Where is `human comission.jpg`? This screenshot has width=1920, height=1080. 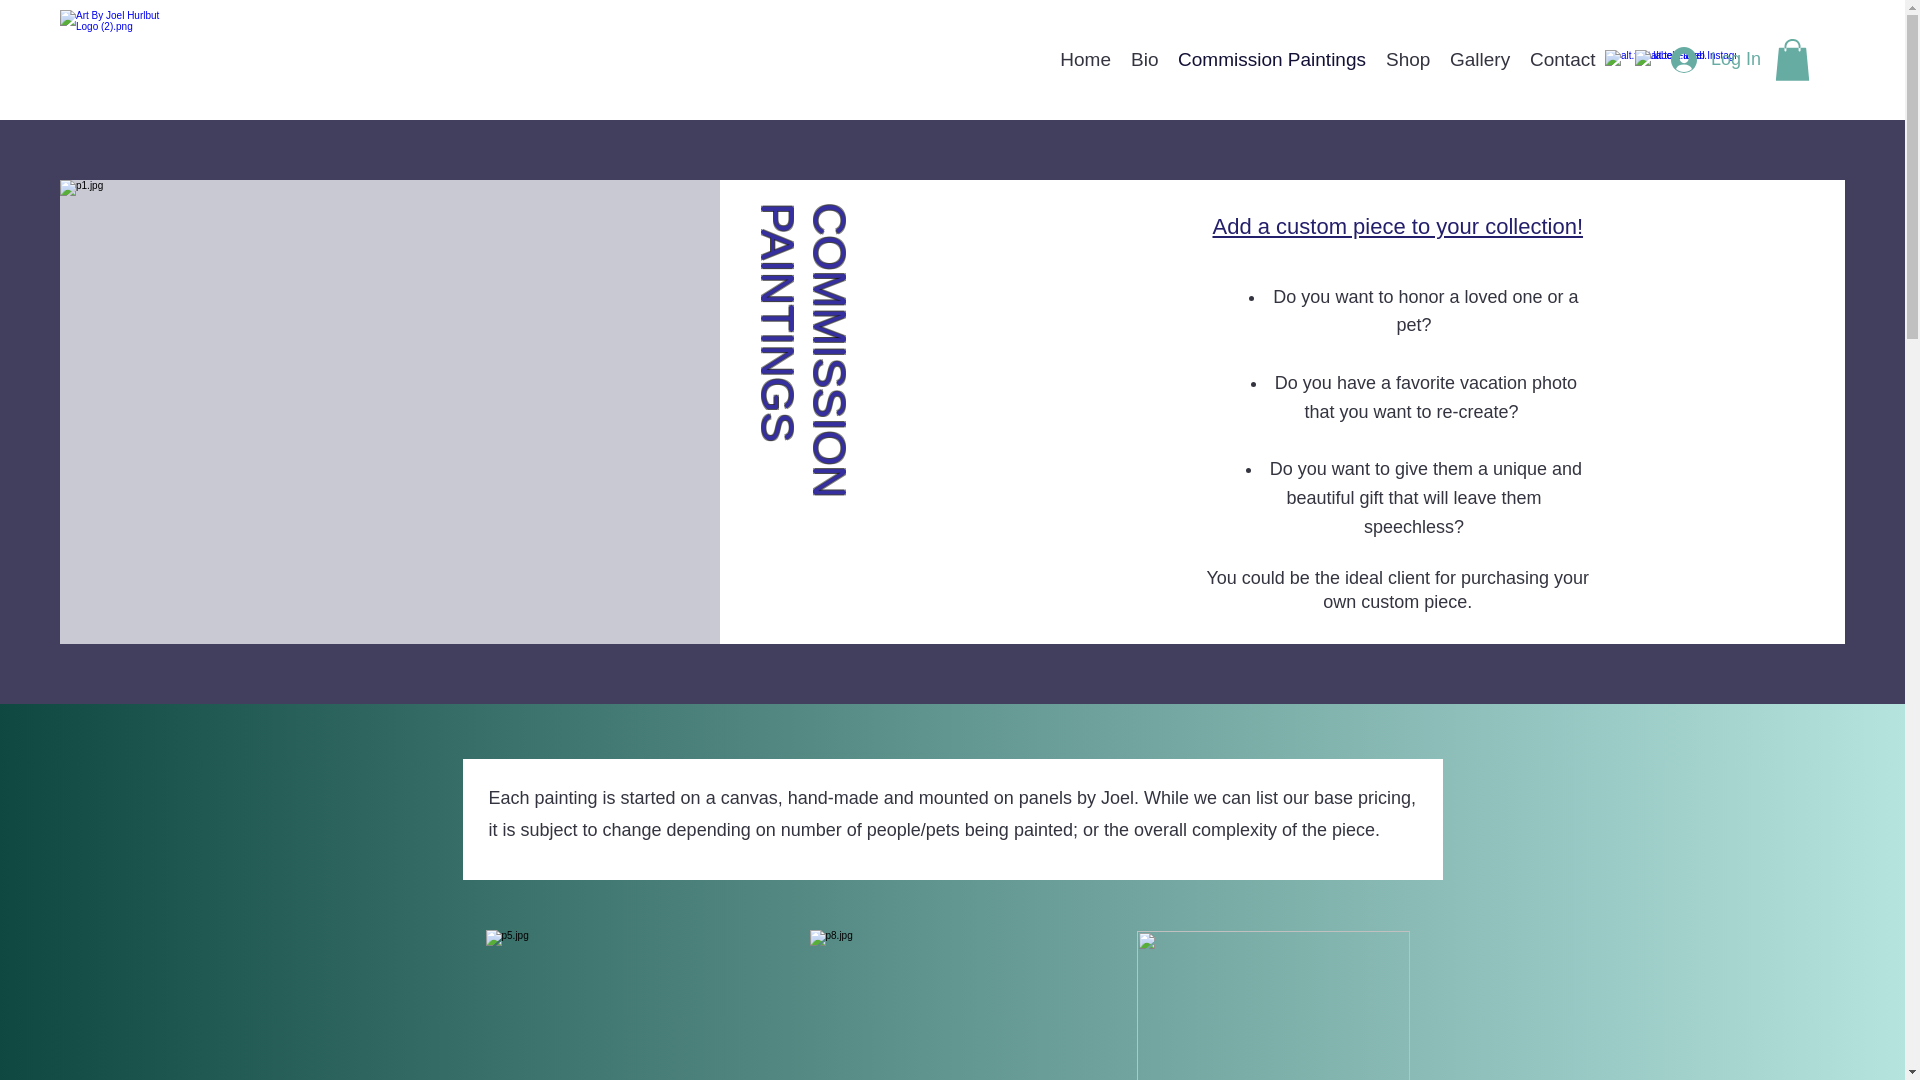
human comission.jpg is located at coordinates (1272, 1005).